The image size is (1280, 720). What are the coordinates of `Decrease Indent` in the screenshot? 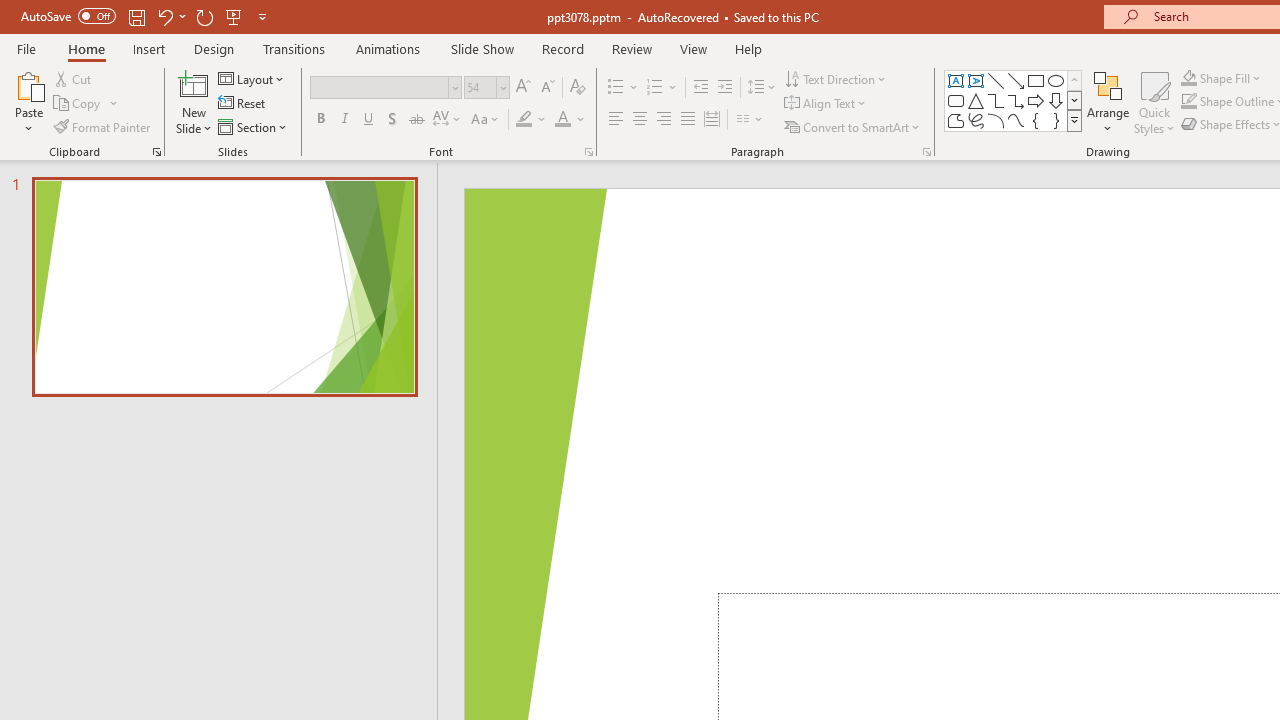 It's located at (700, 88).